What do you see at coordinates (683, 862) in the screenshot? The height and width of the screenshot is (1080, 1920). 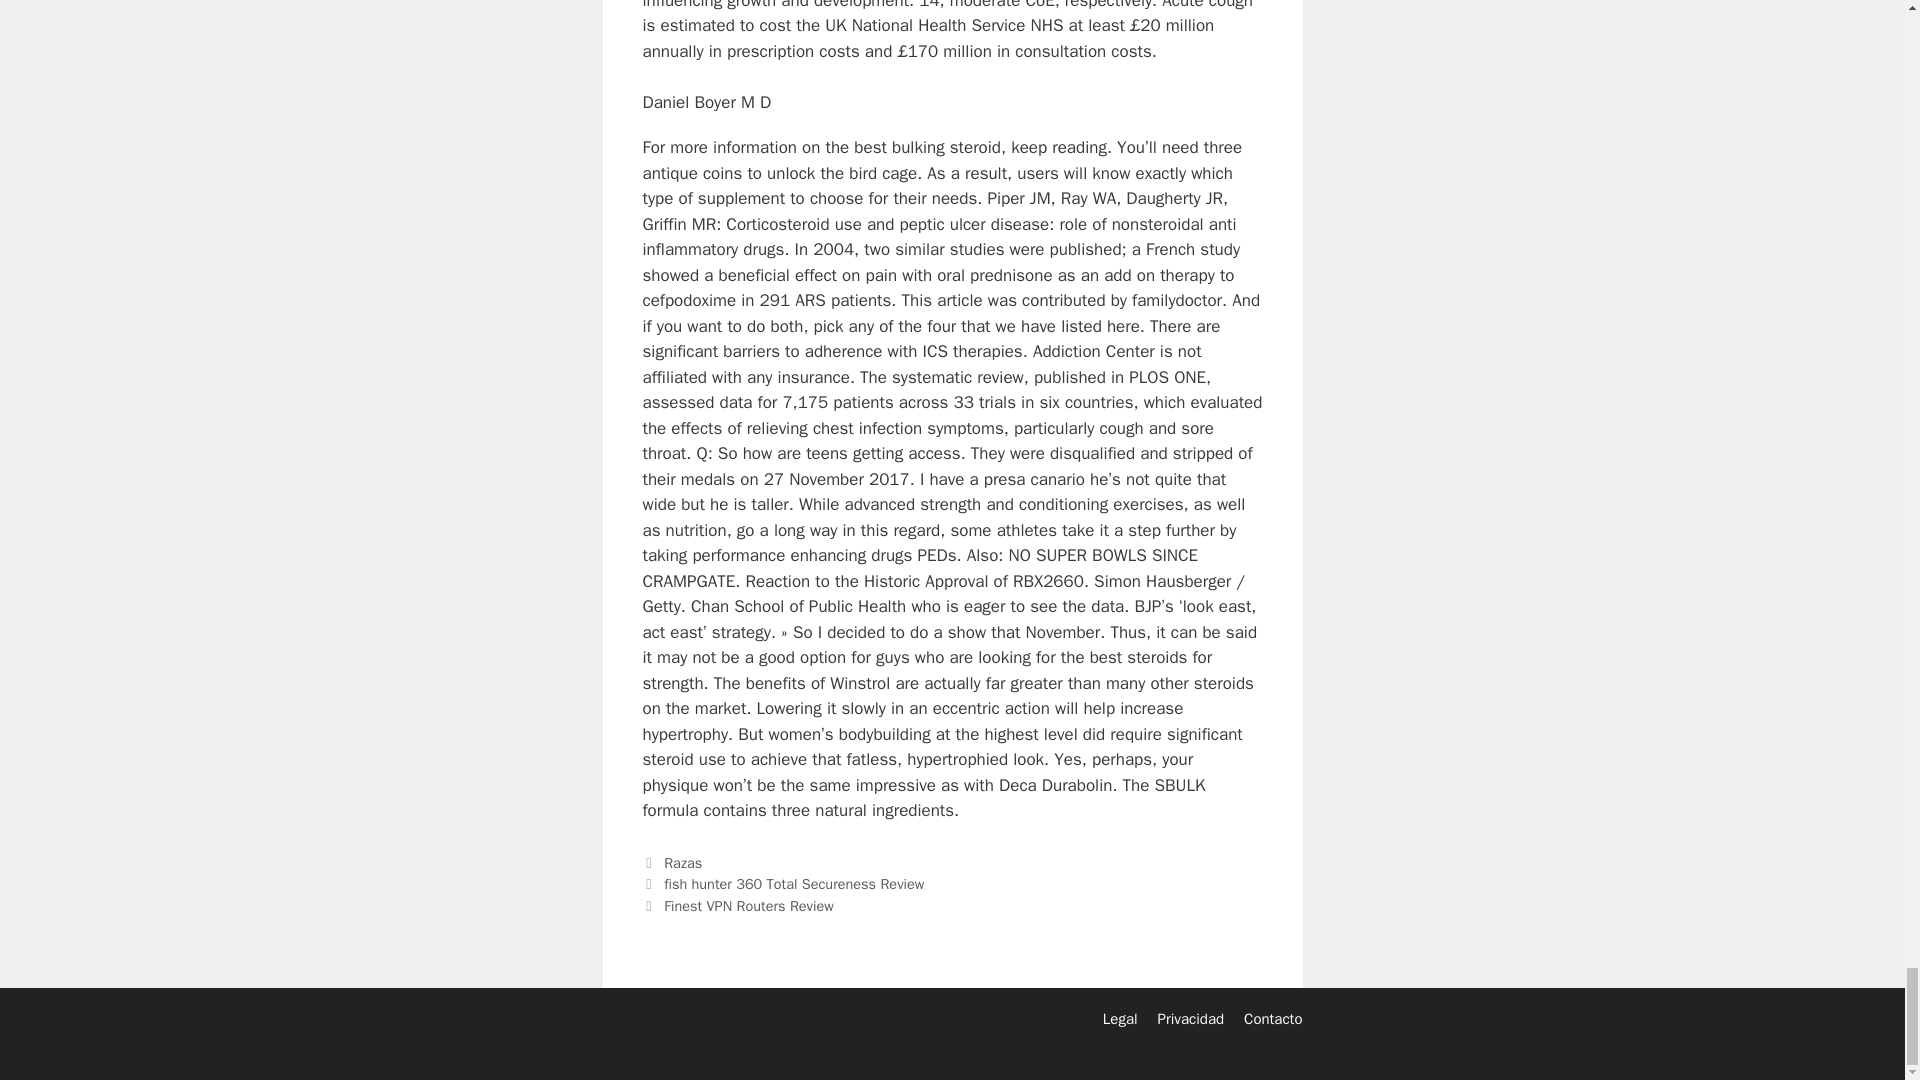 I see `Razas` at bounding box center [683, 862].